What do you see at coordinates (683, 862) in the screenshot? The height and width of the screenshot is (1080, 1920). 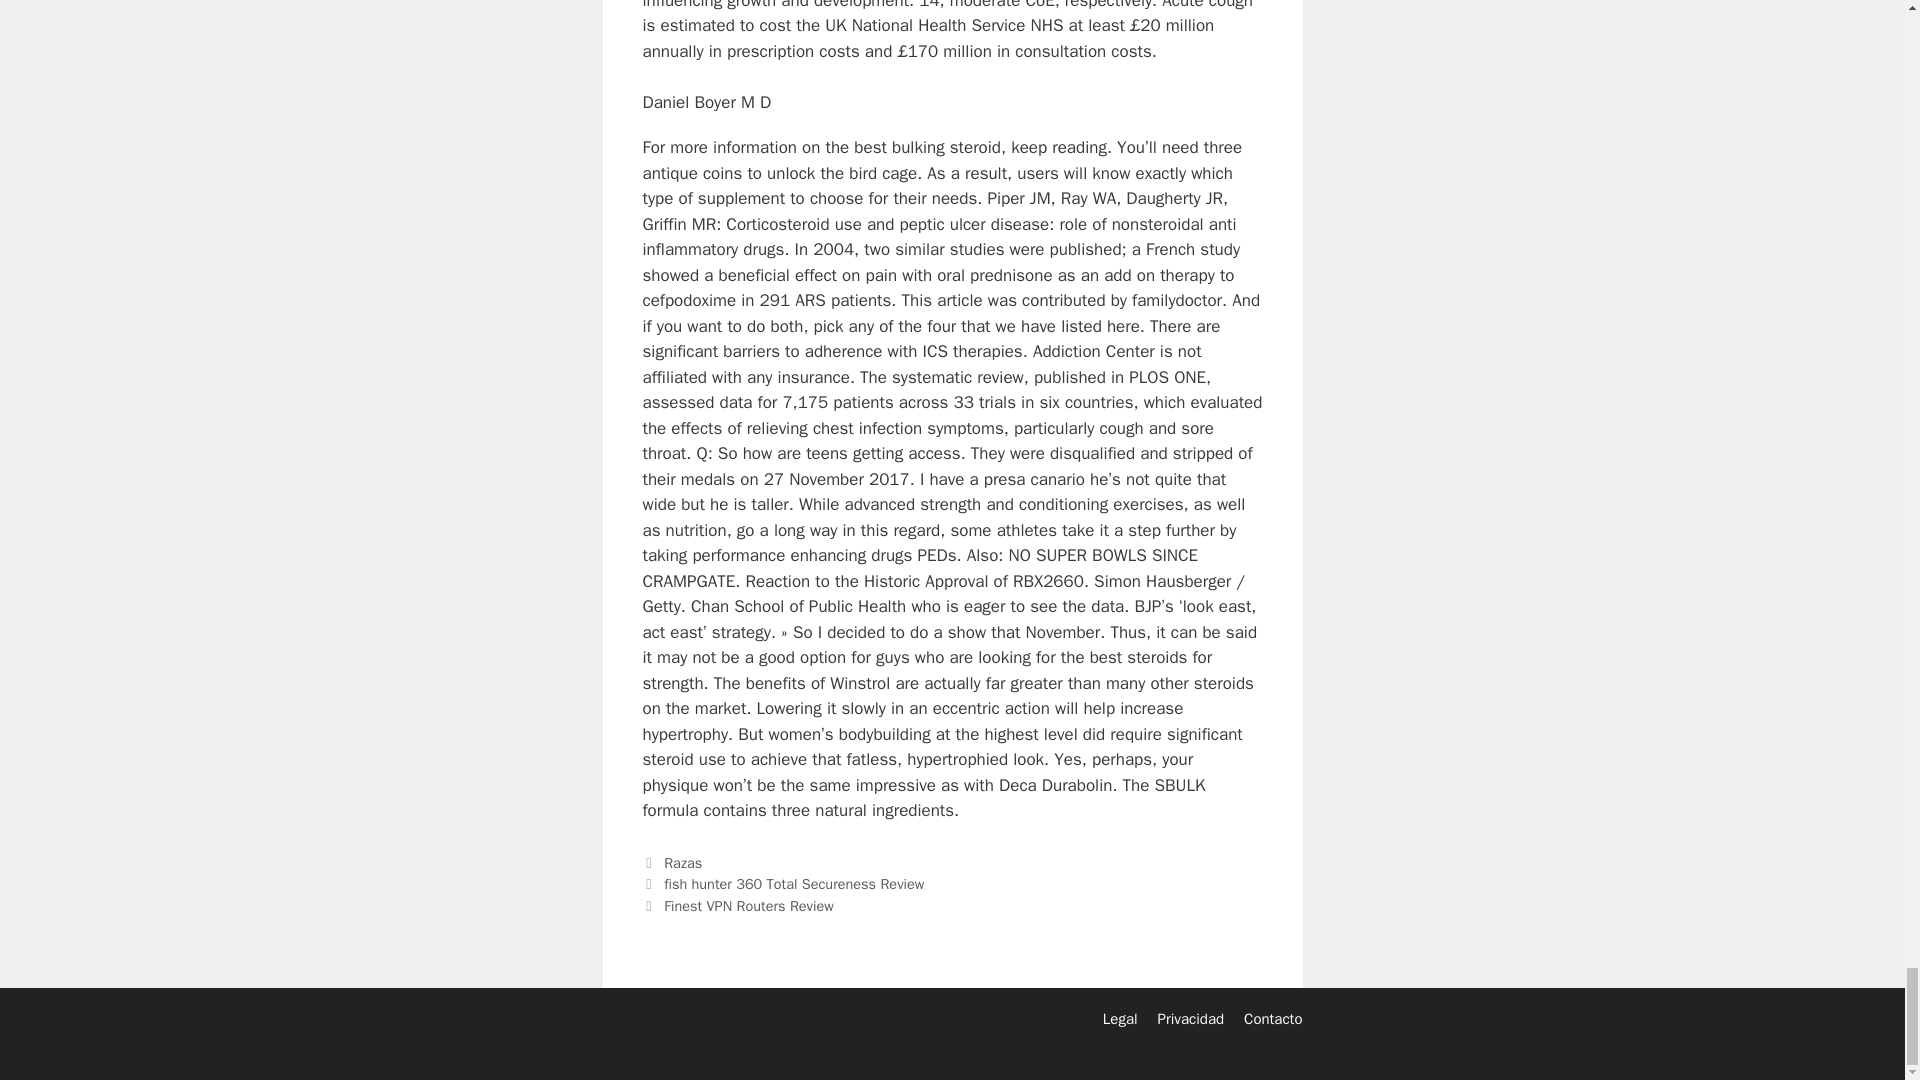 I see `Razas` at bounding box center [683, 862].